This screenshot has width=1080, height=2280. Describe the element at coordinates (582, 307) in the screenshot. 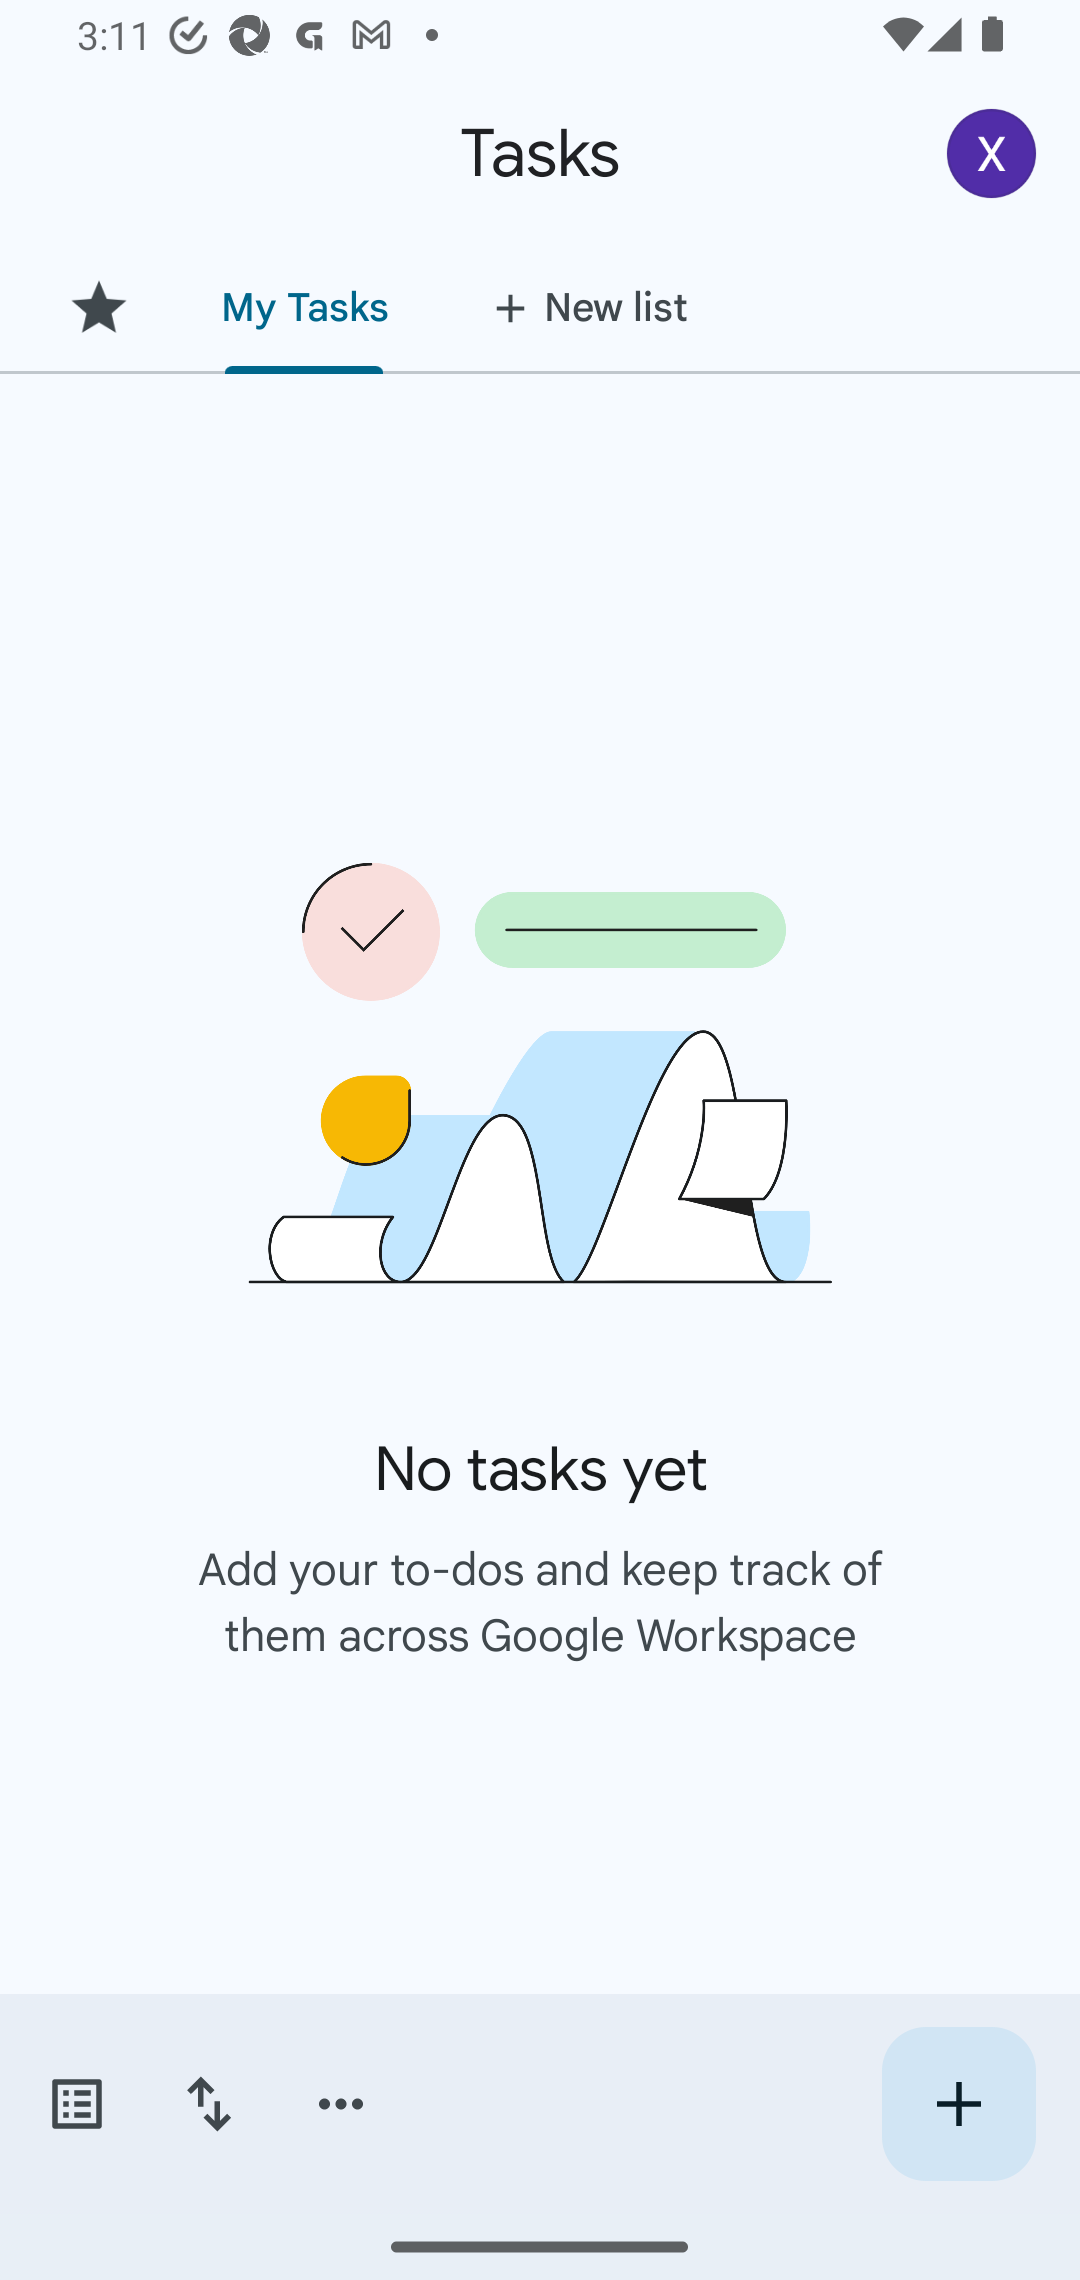

I see `New list` at that location.